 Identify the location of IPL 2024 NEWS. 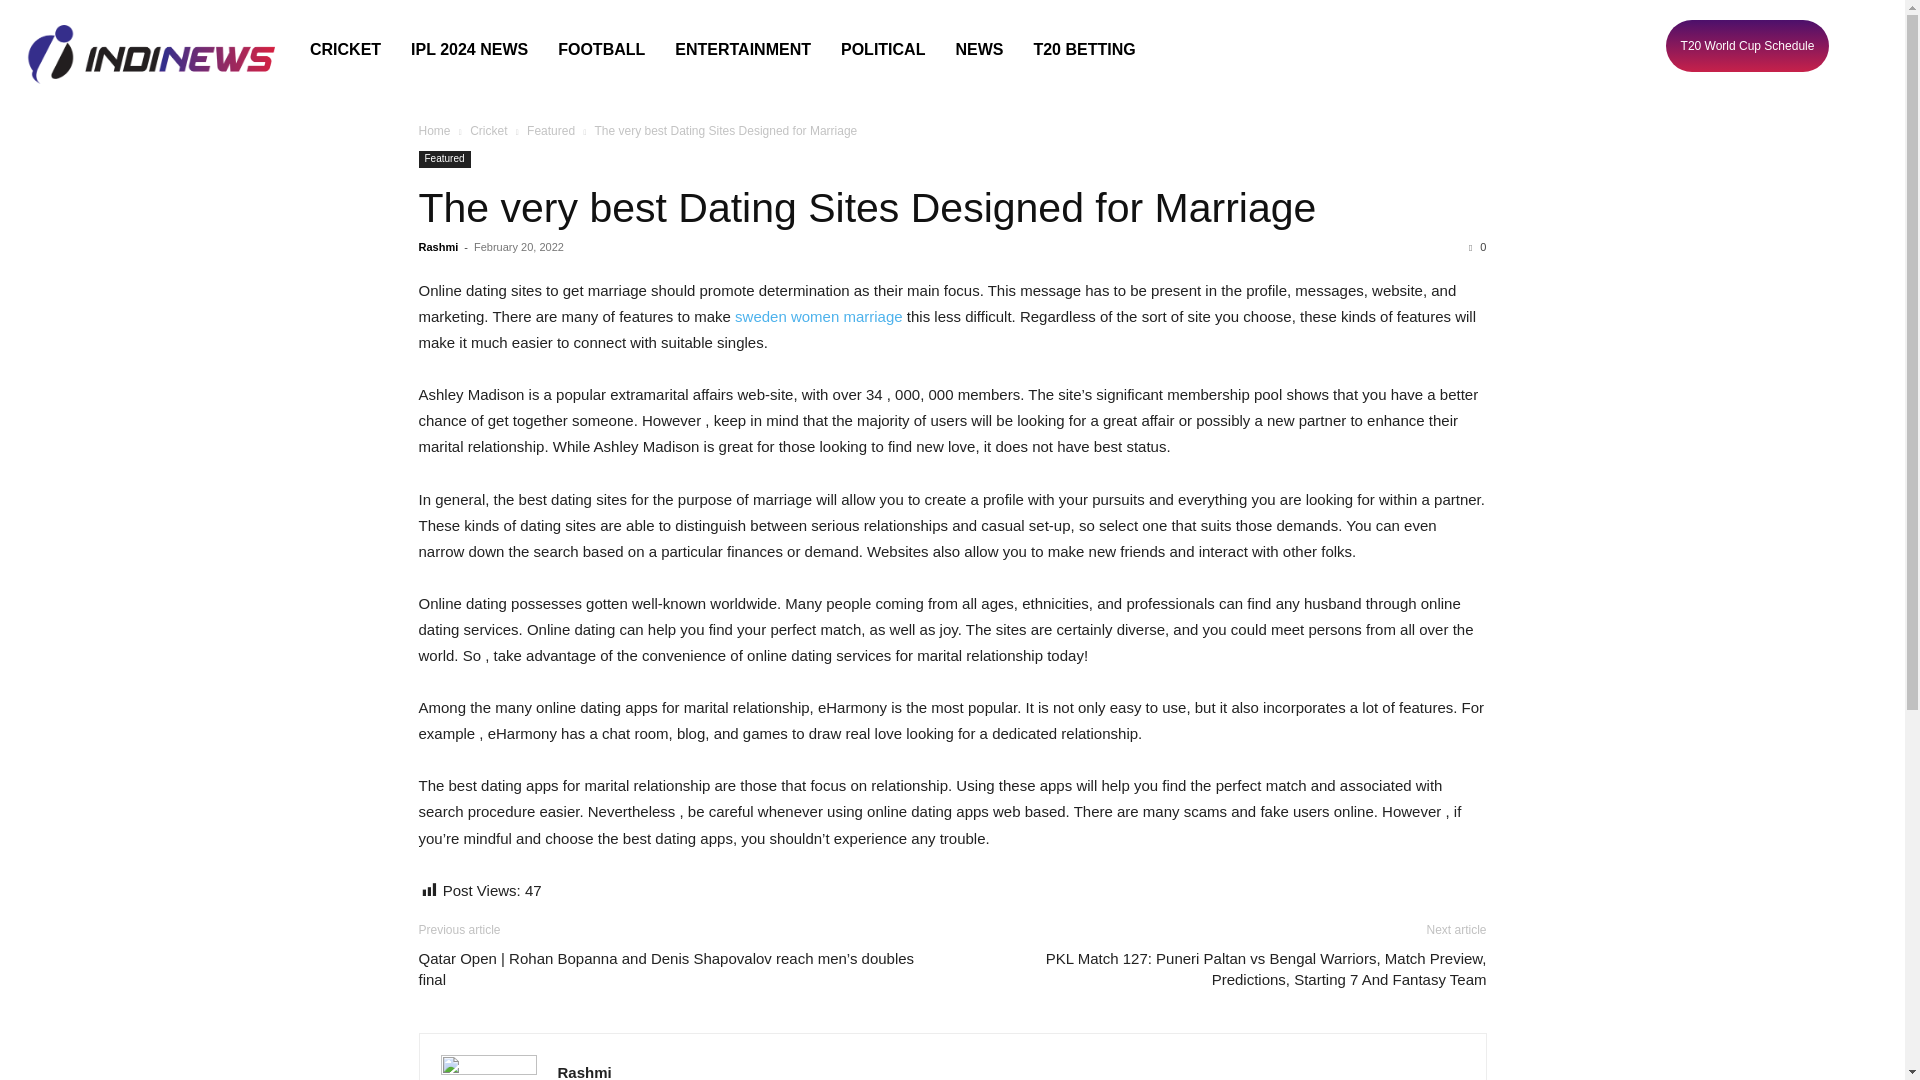
(469, 49).